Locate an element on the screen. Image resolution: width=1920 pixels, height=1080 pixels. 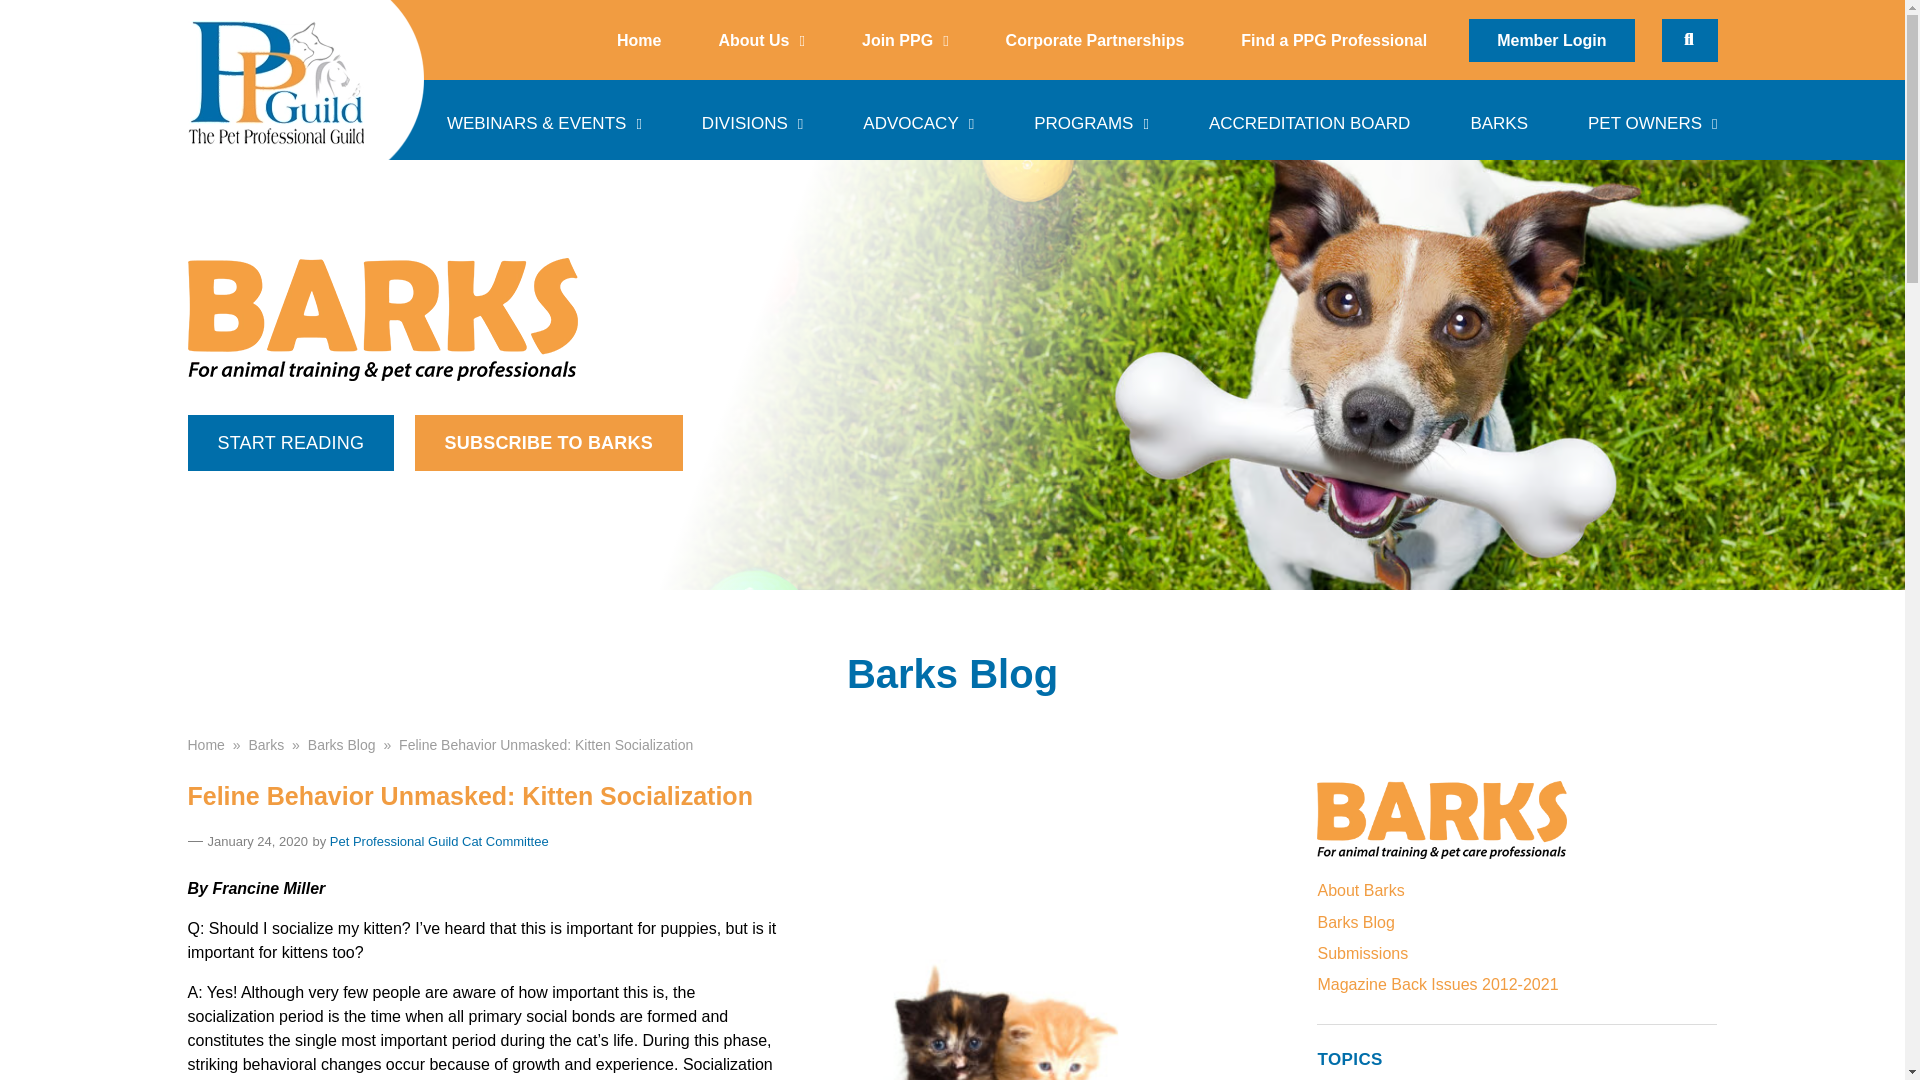
Corporate Partnerships is located at coordinates (1095, 40).